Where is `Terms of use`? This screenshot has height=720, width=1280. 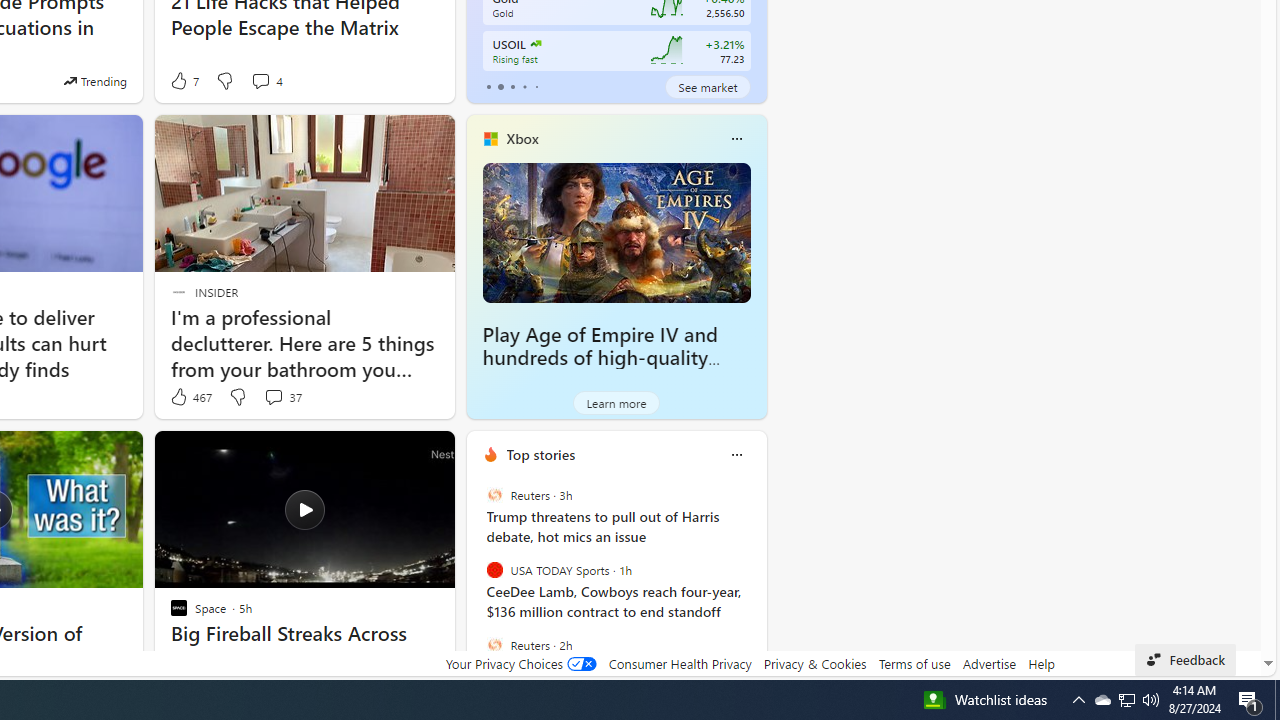 Terms of use is located at coordinates (914, 663).